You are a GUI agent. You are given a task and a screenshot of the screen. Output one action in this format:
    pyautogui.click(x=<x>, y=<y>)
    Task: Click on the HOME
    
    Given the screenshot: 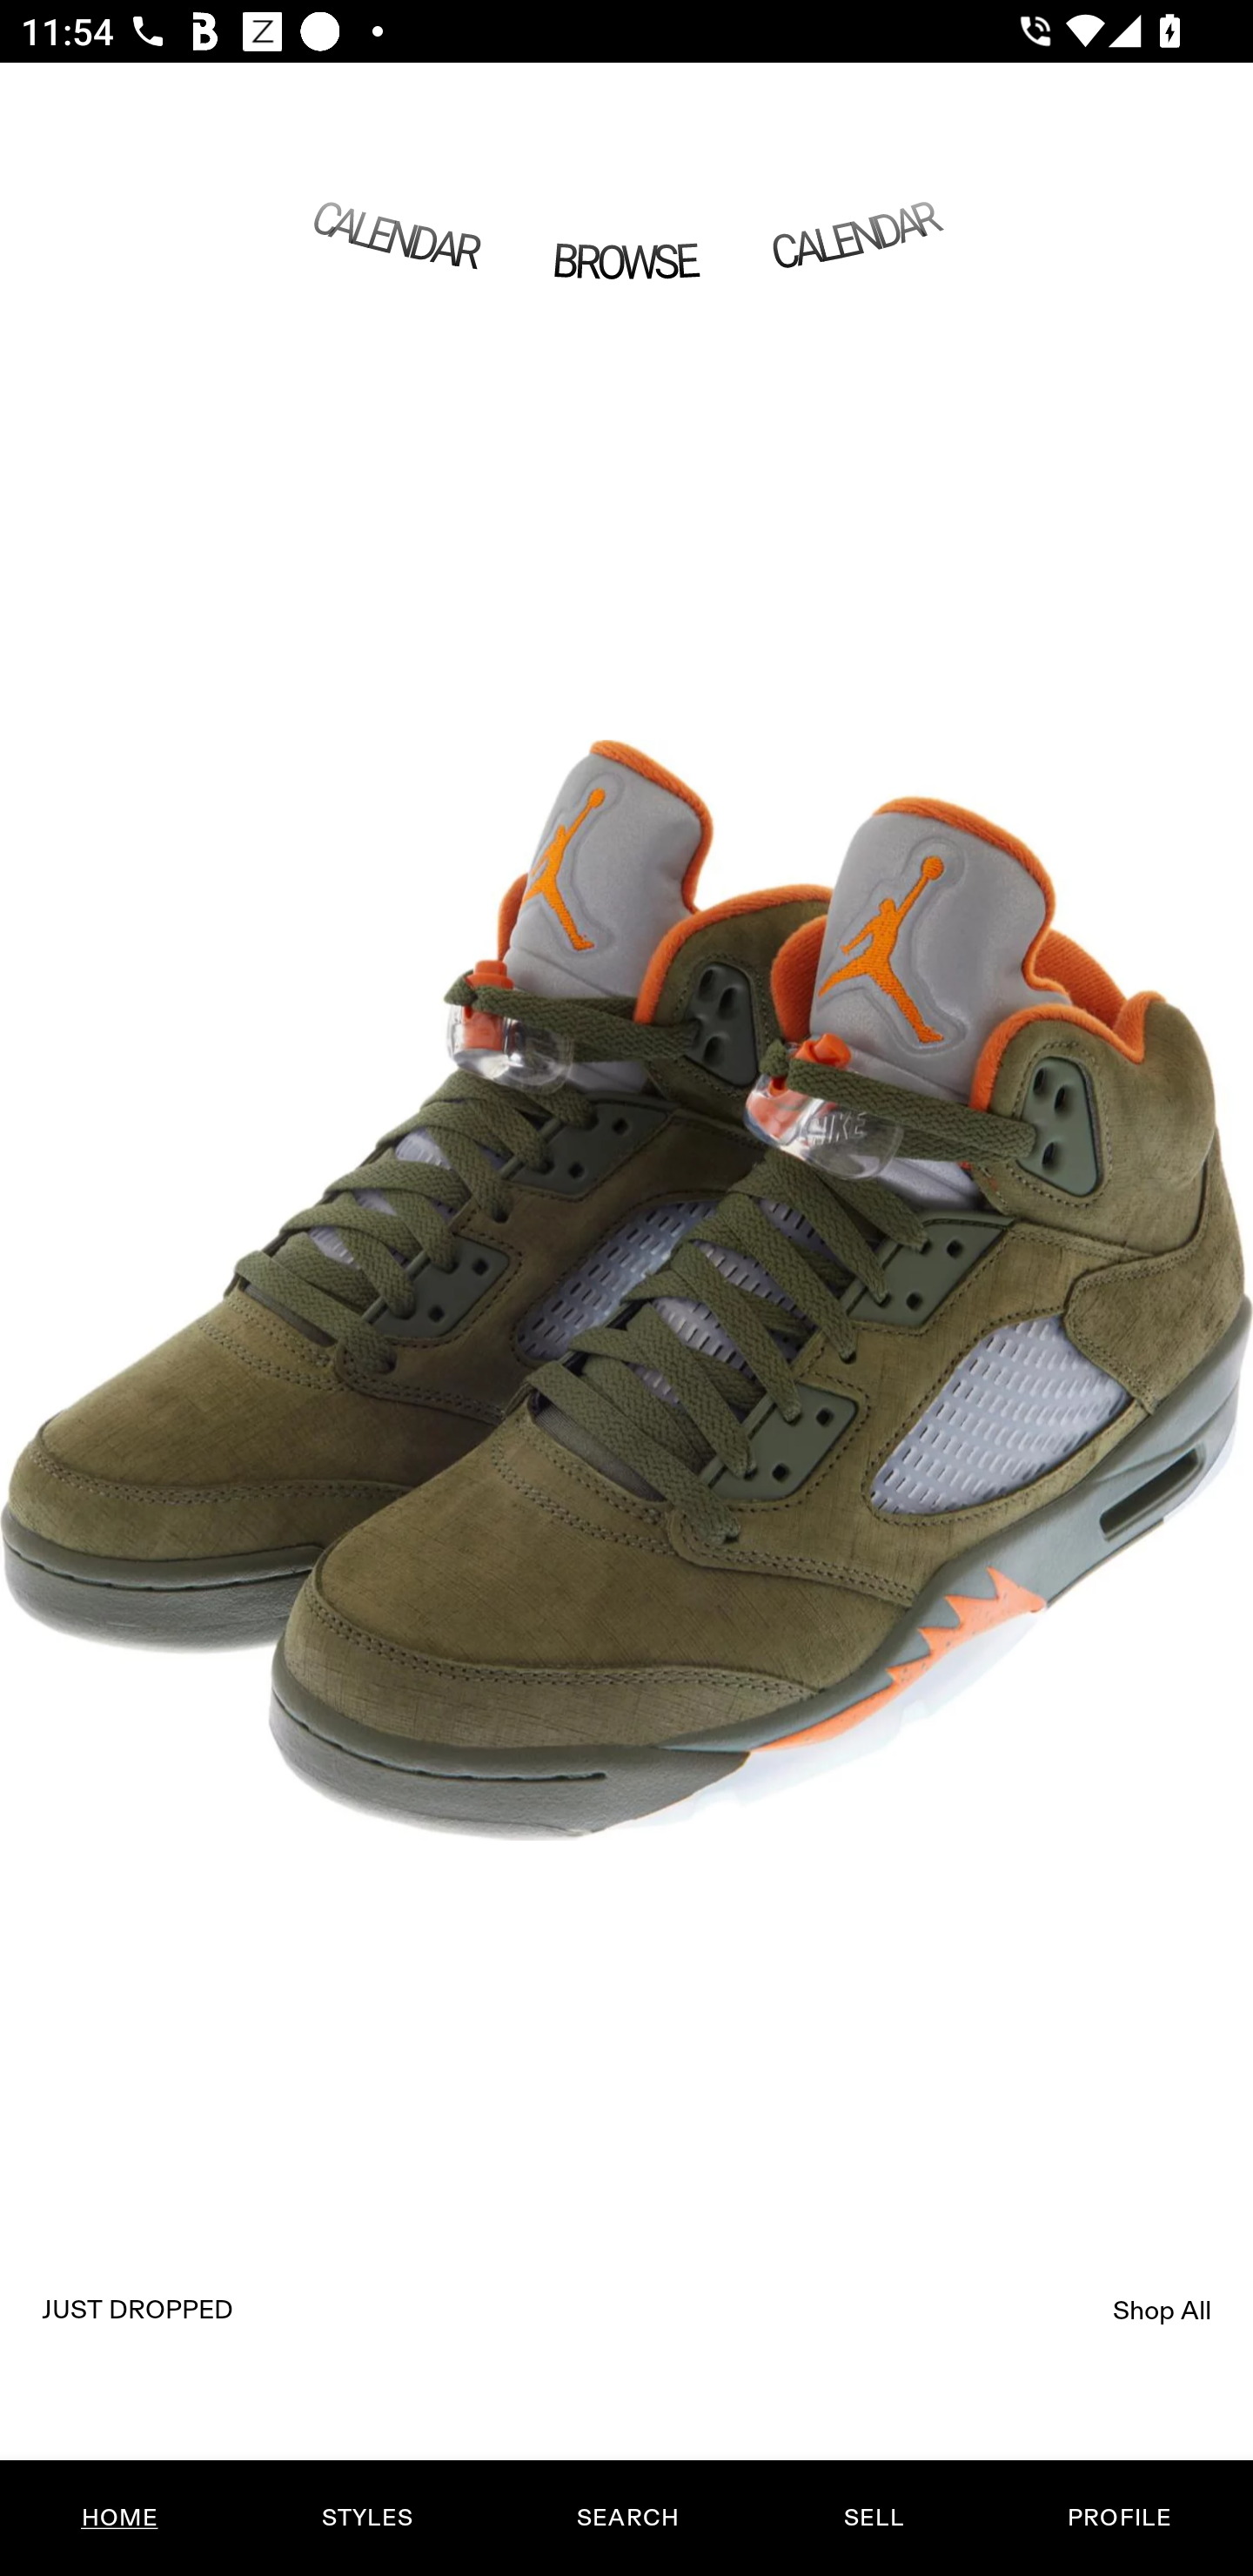 What is the action you would take?
    pyautogui.click(x=120, y=2518)
    